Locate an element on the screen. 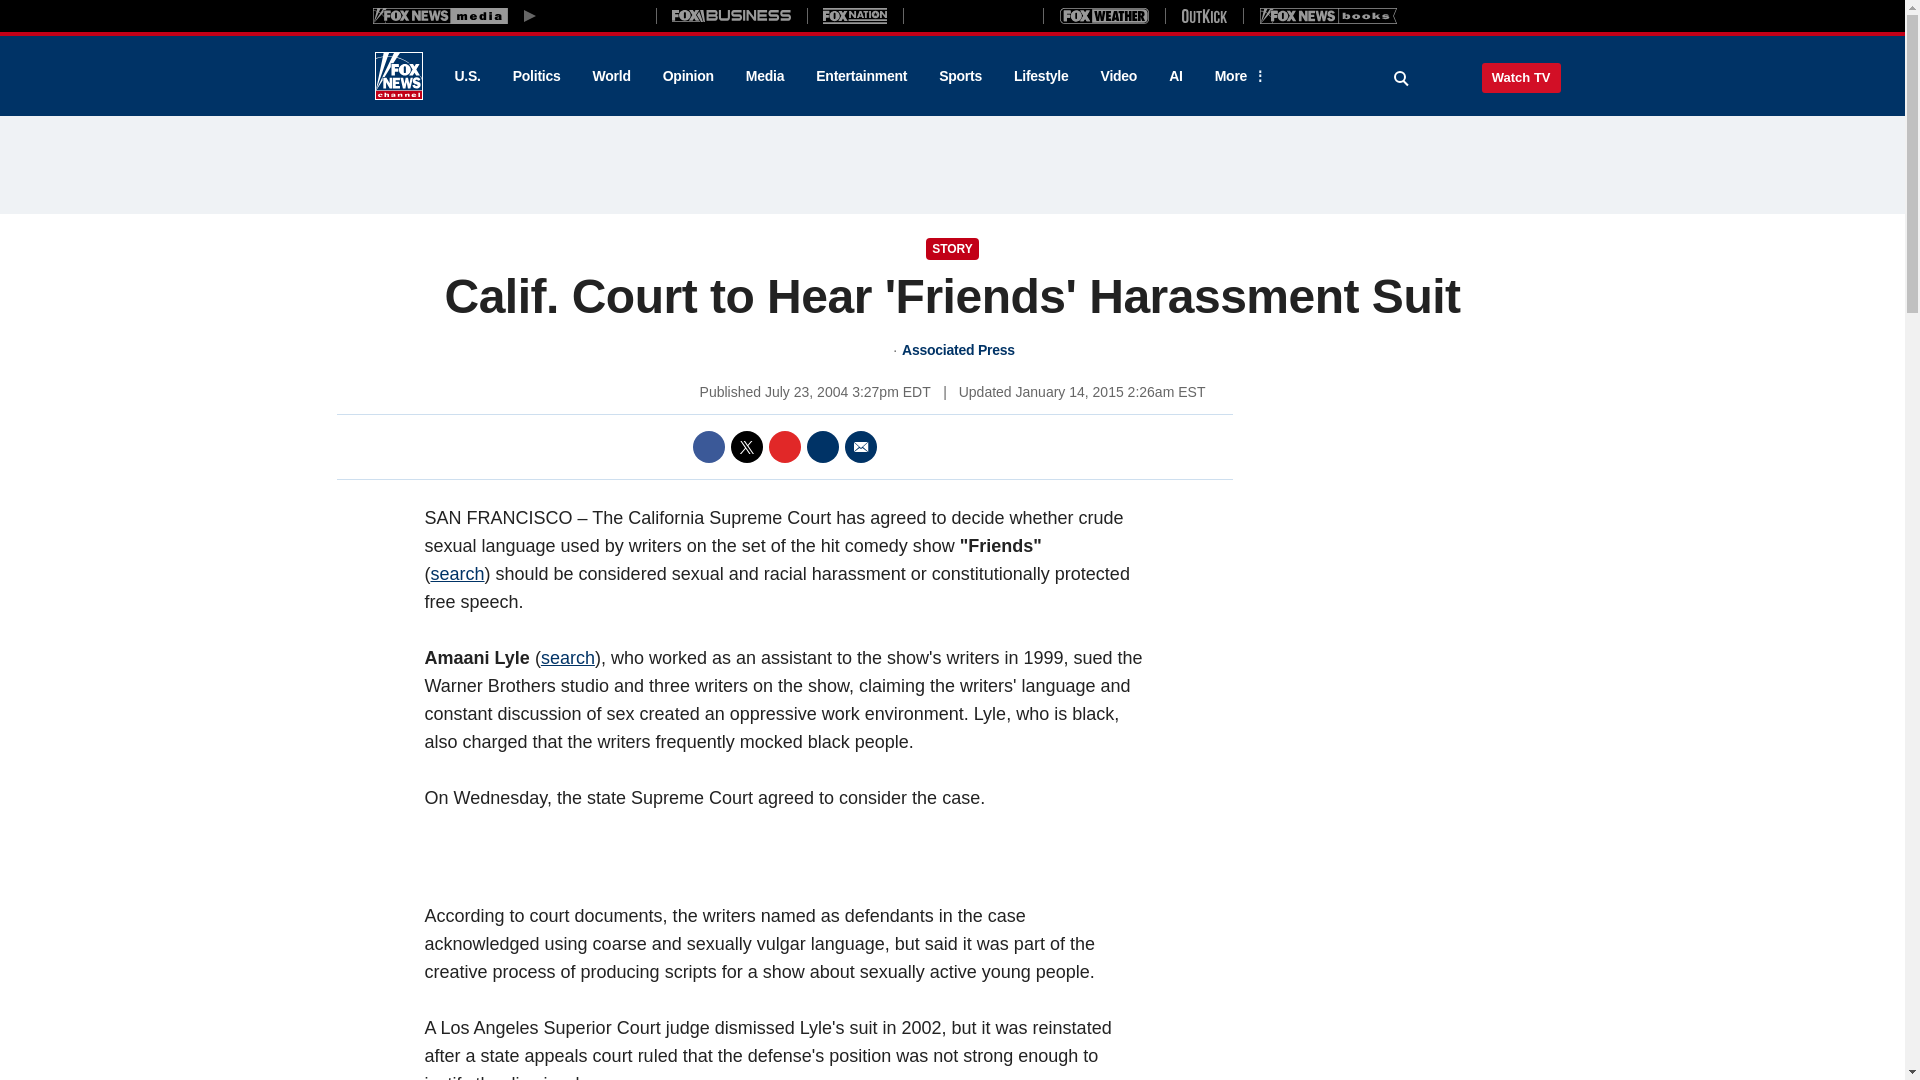 Image resolution: width=1920 pixels, height=1080 pixels. AI is located at coordinates (1176, 76).